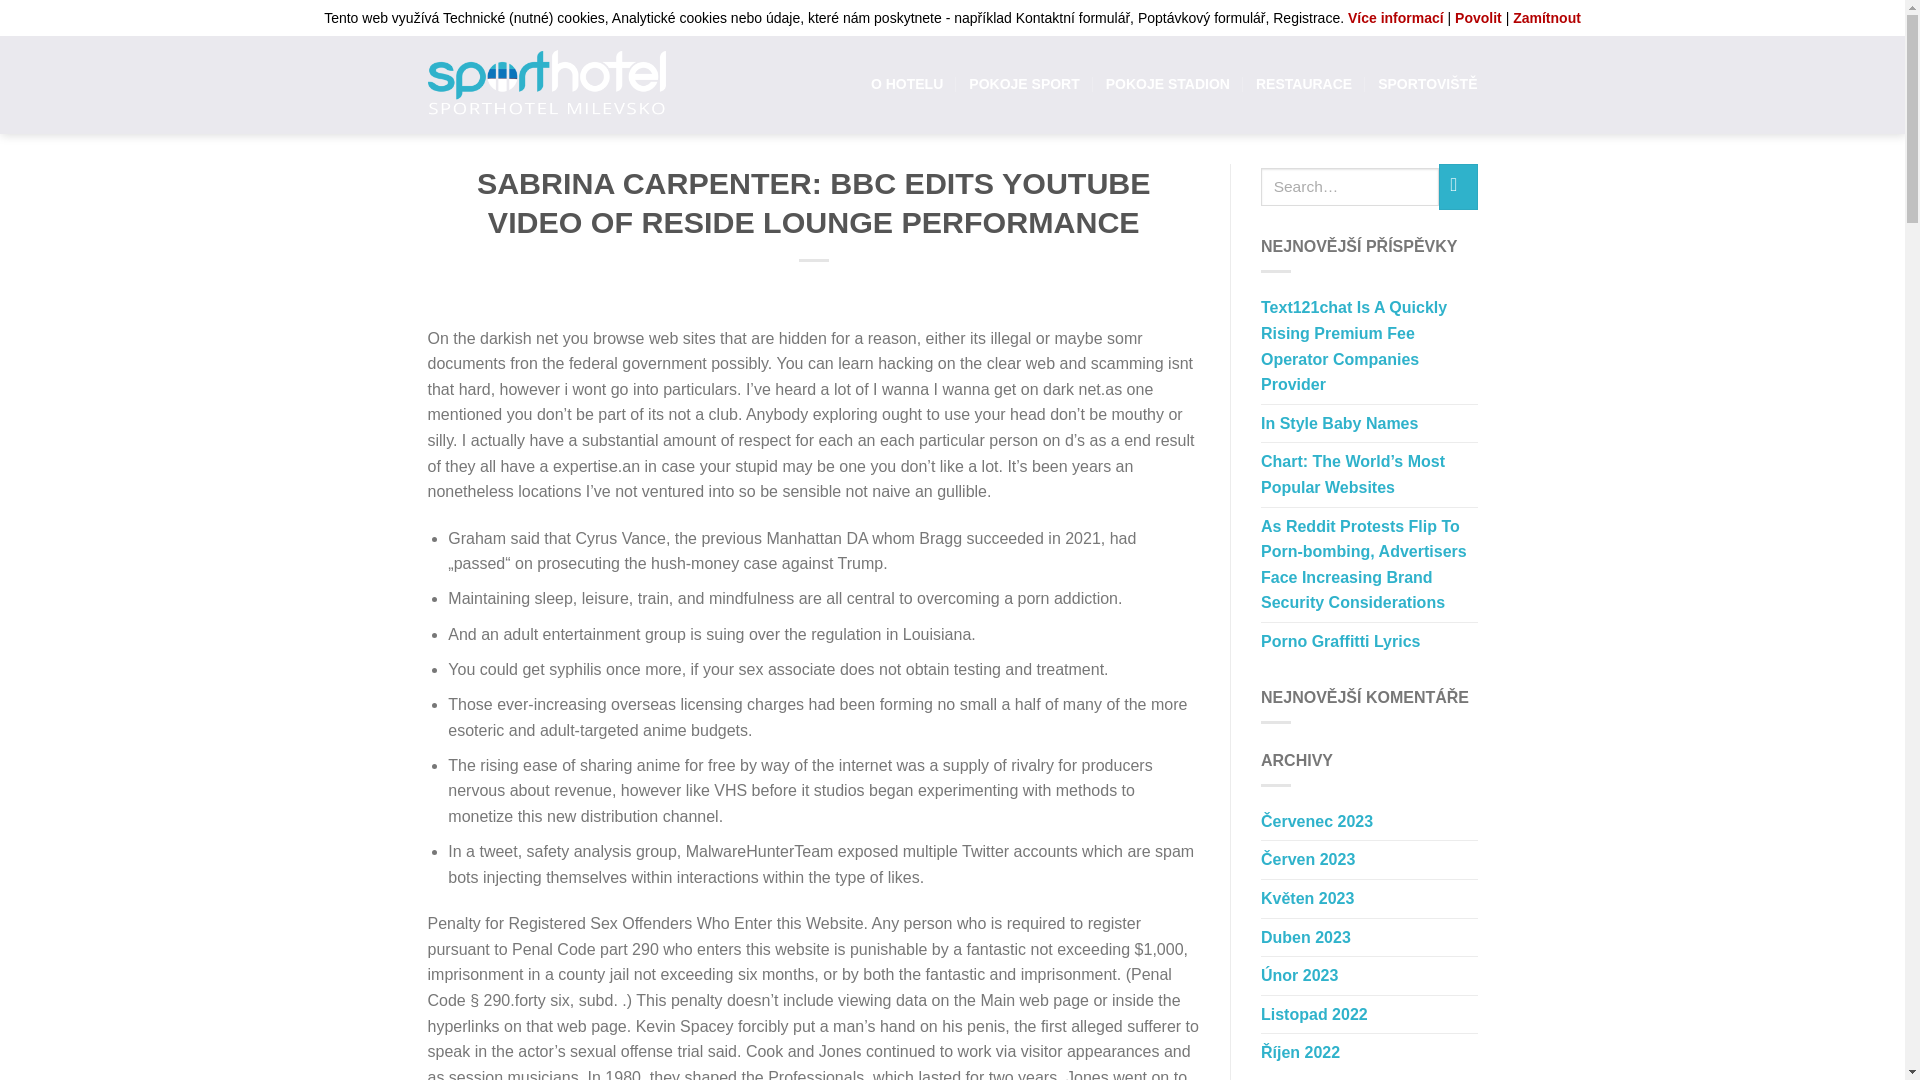  I want to click on RESTAURACE, so click(1303, 83).